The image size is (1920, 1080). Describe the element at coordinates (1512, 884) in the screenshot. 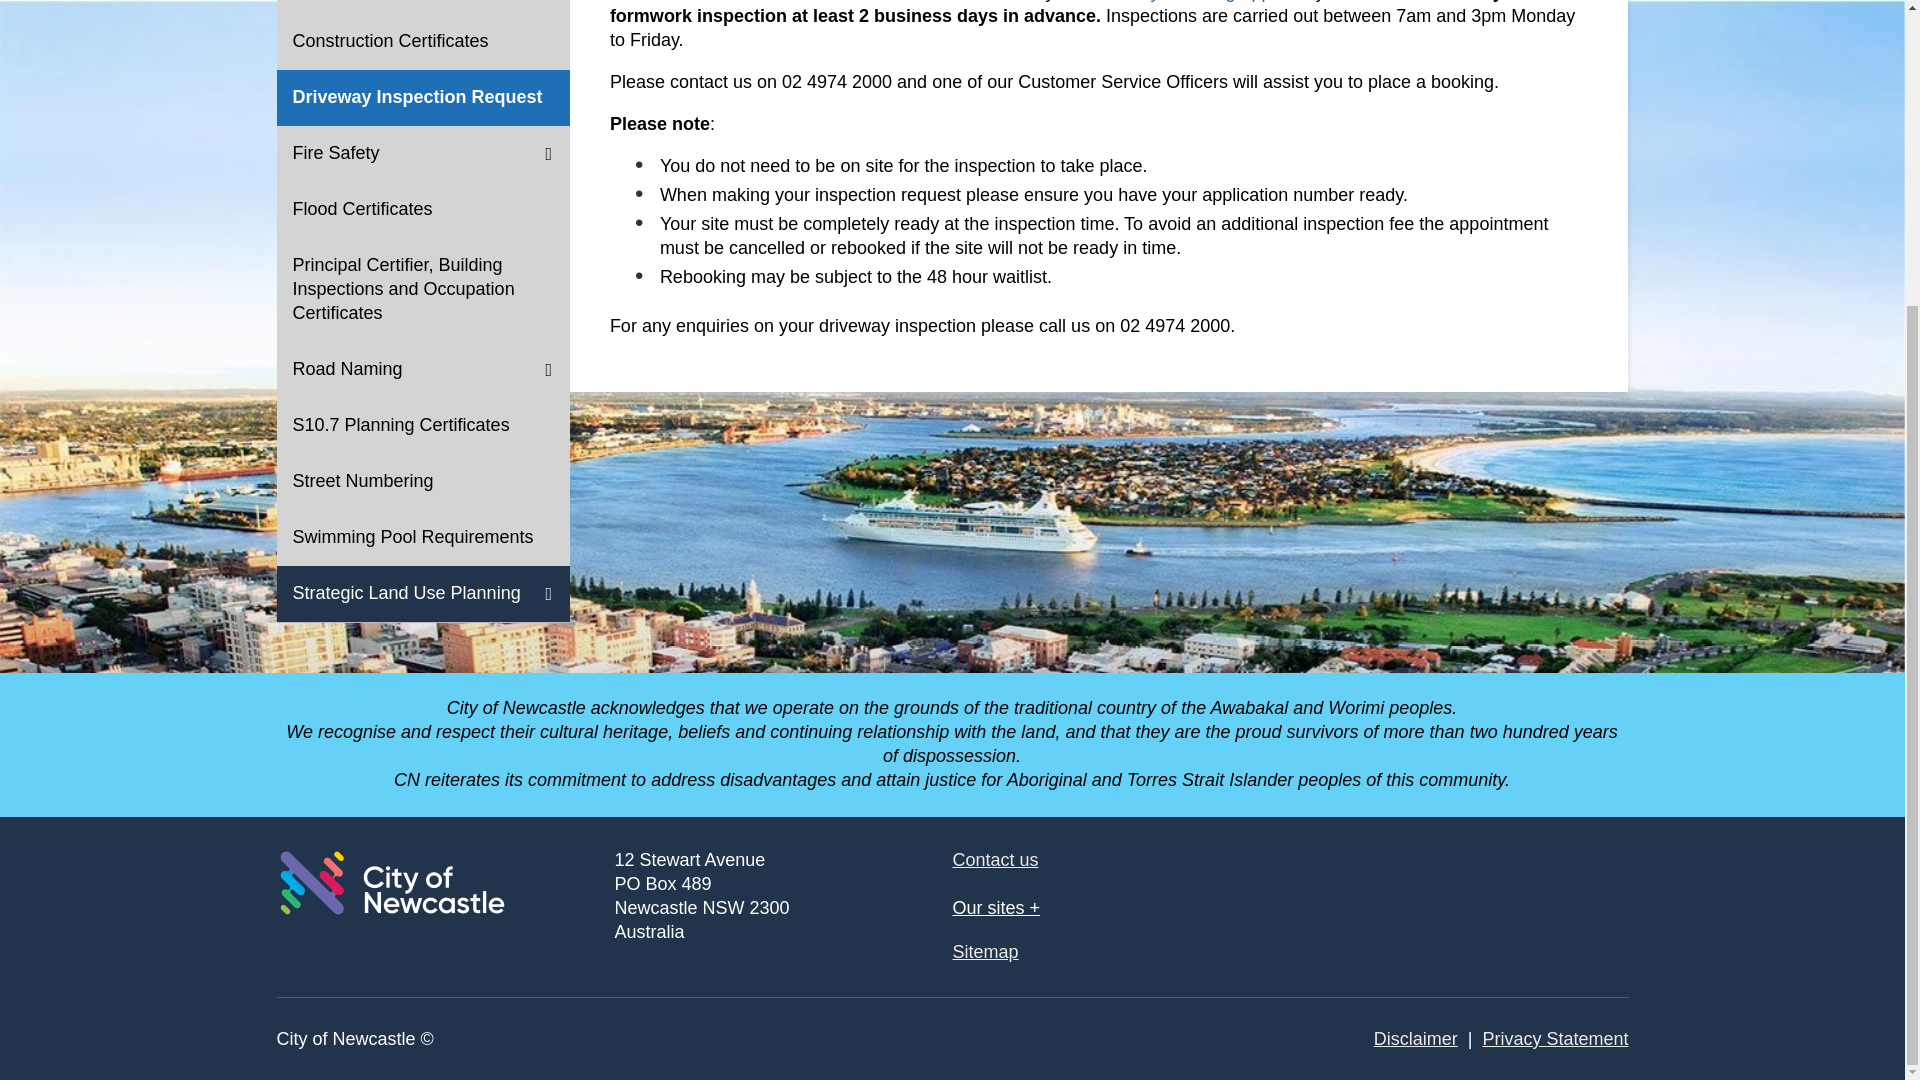

I see `Twitter` at that location.